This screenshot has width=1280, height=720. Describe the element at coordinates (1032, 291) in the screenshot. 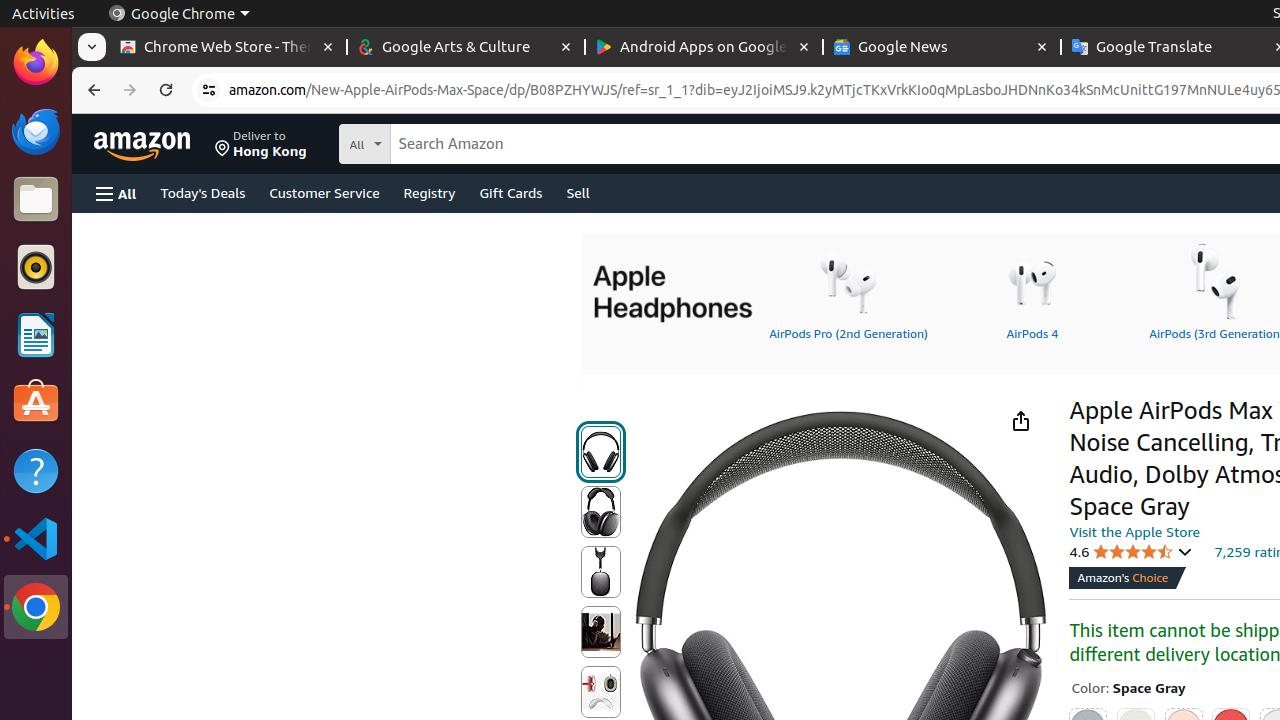

I see `AirPods 4` at that location.